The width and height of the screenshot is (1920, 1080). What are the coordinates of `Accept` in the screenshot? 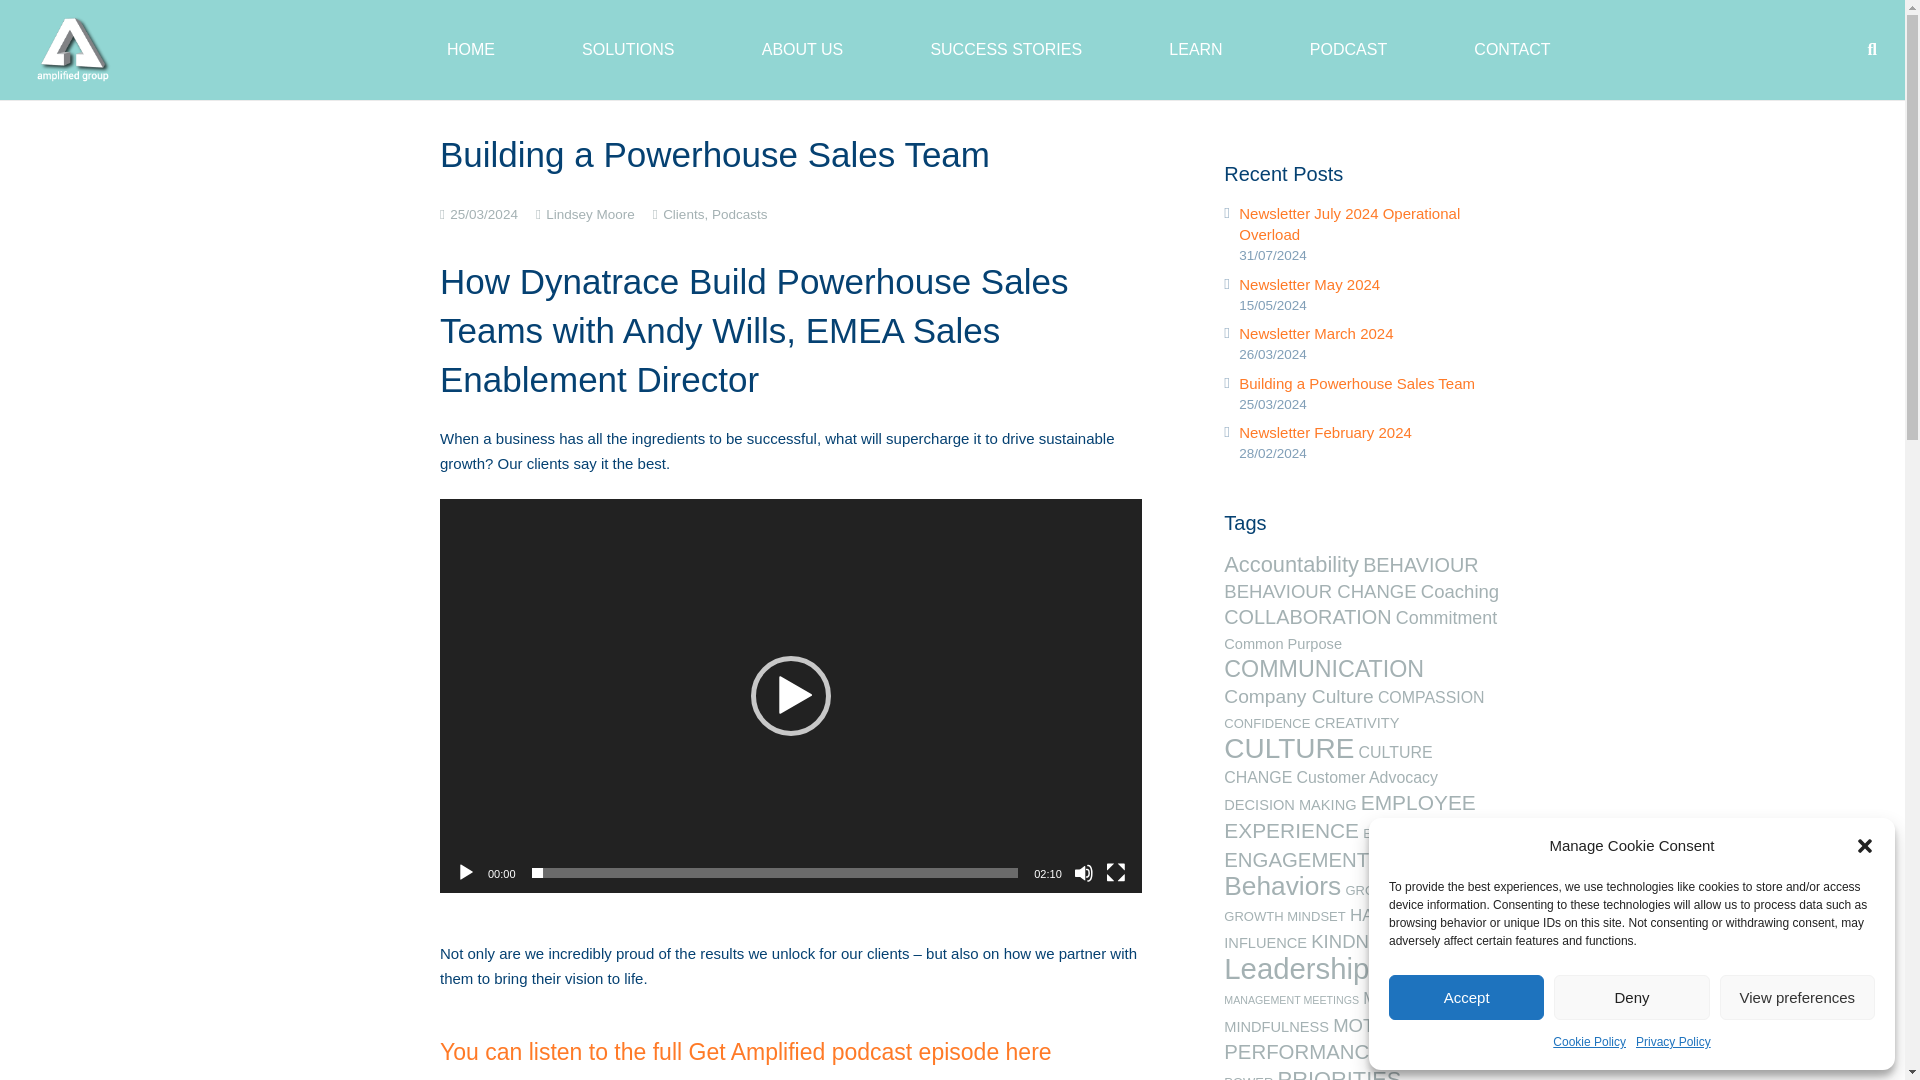 It's located at (1466, 997).